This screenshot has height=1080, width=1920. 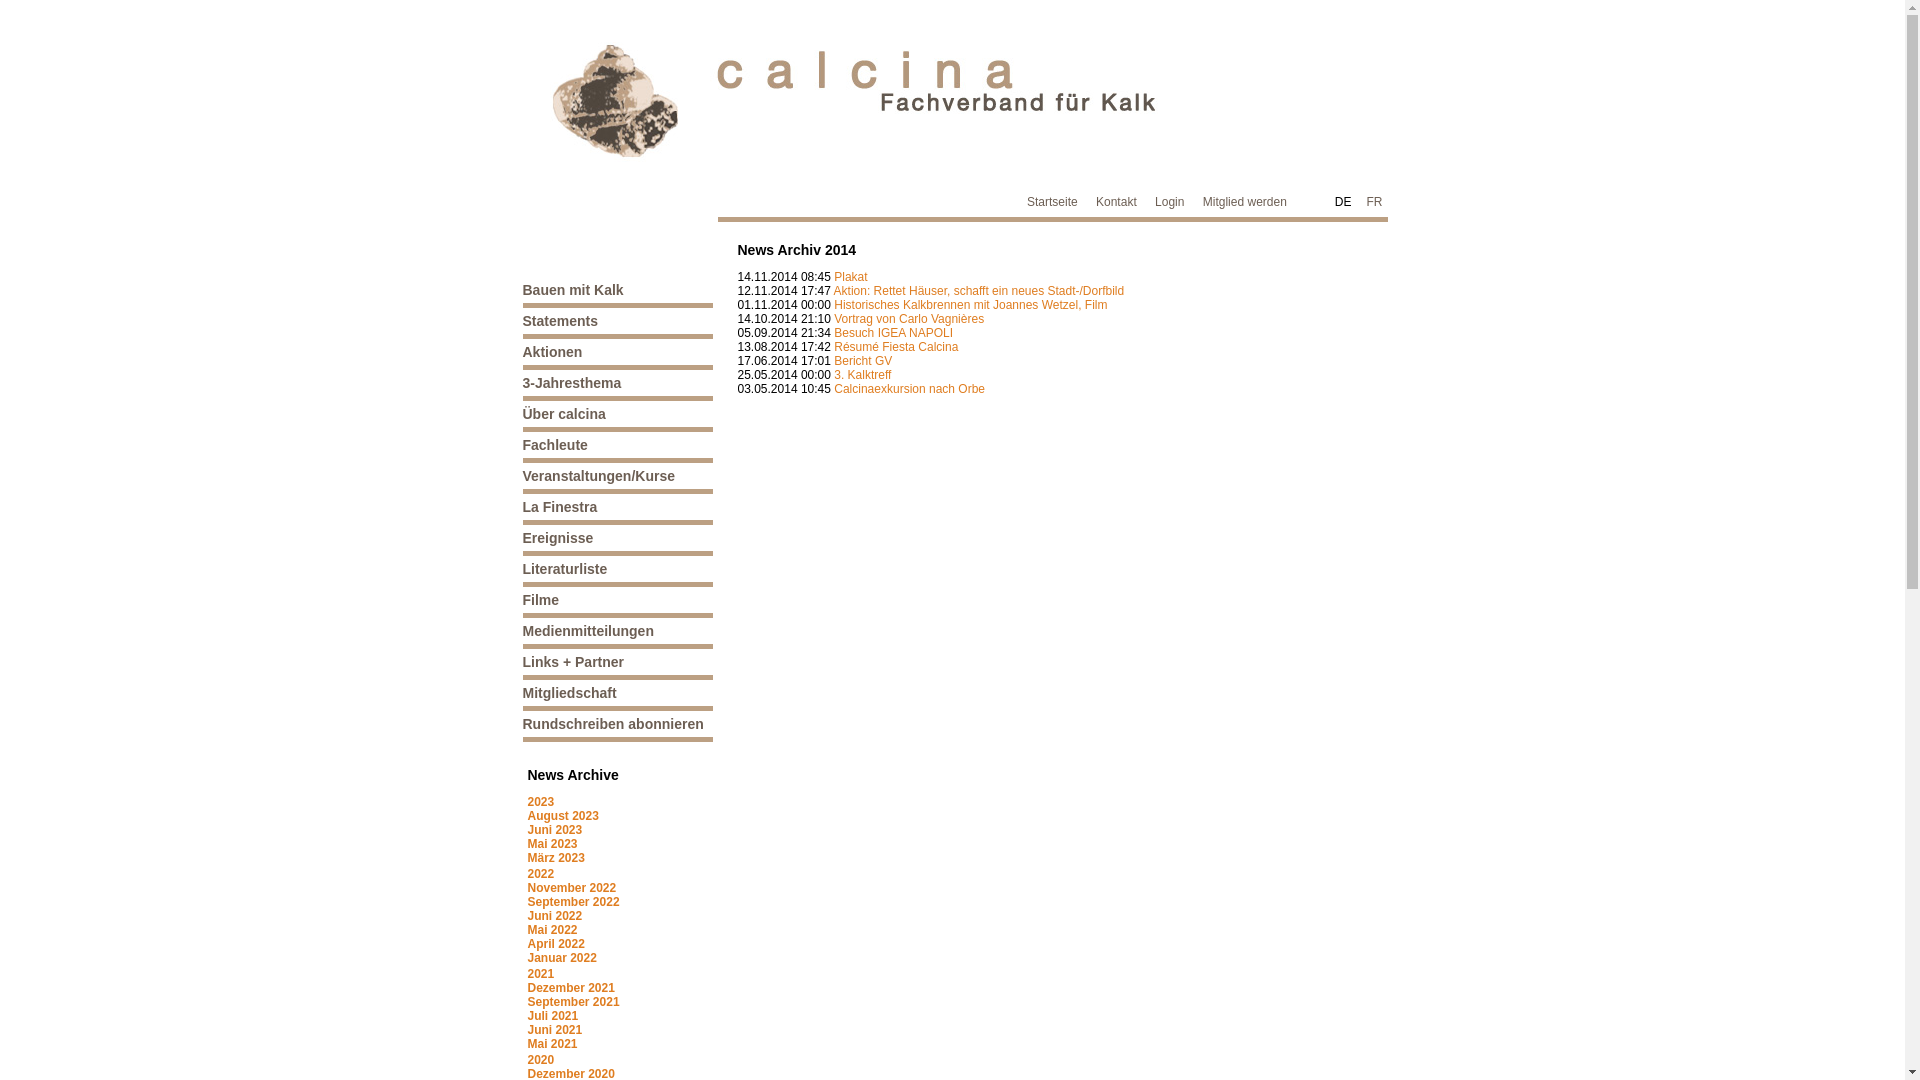 What do you see at coordinates (542, 1060) in the screenshot?
I see `2020` at bounding box center [542, 1060].